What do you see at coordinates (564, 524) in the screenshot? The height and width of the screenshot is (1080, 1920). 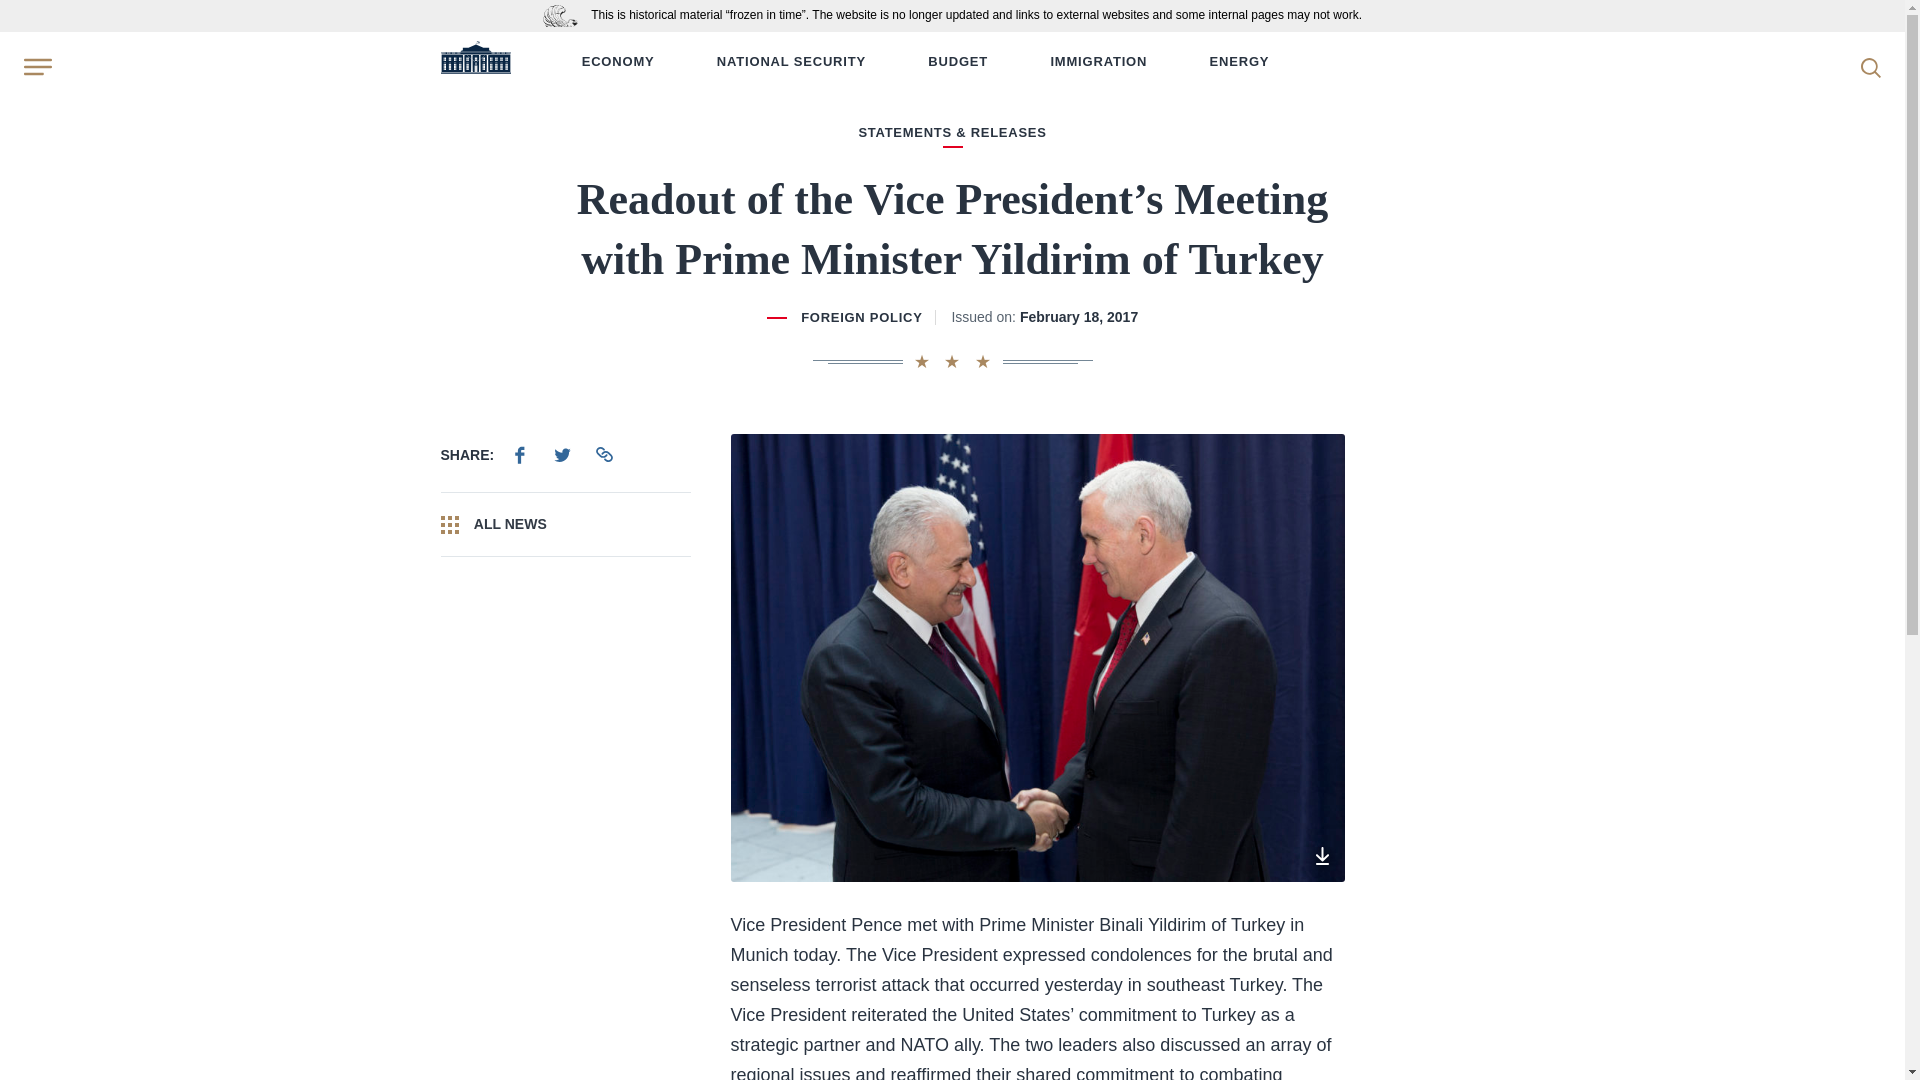 I see `ALL NEWS` at bounding box center [564, 524].